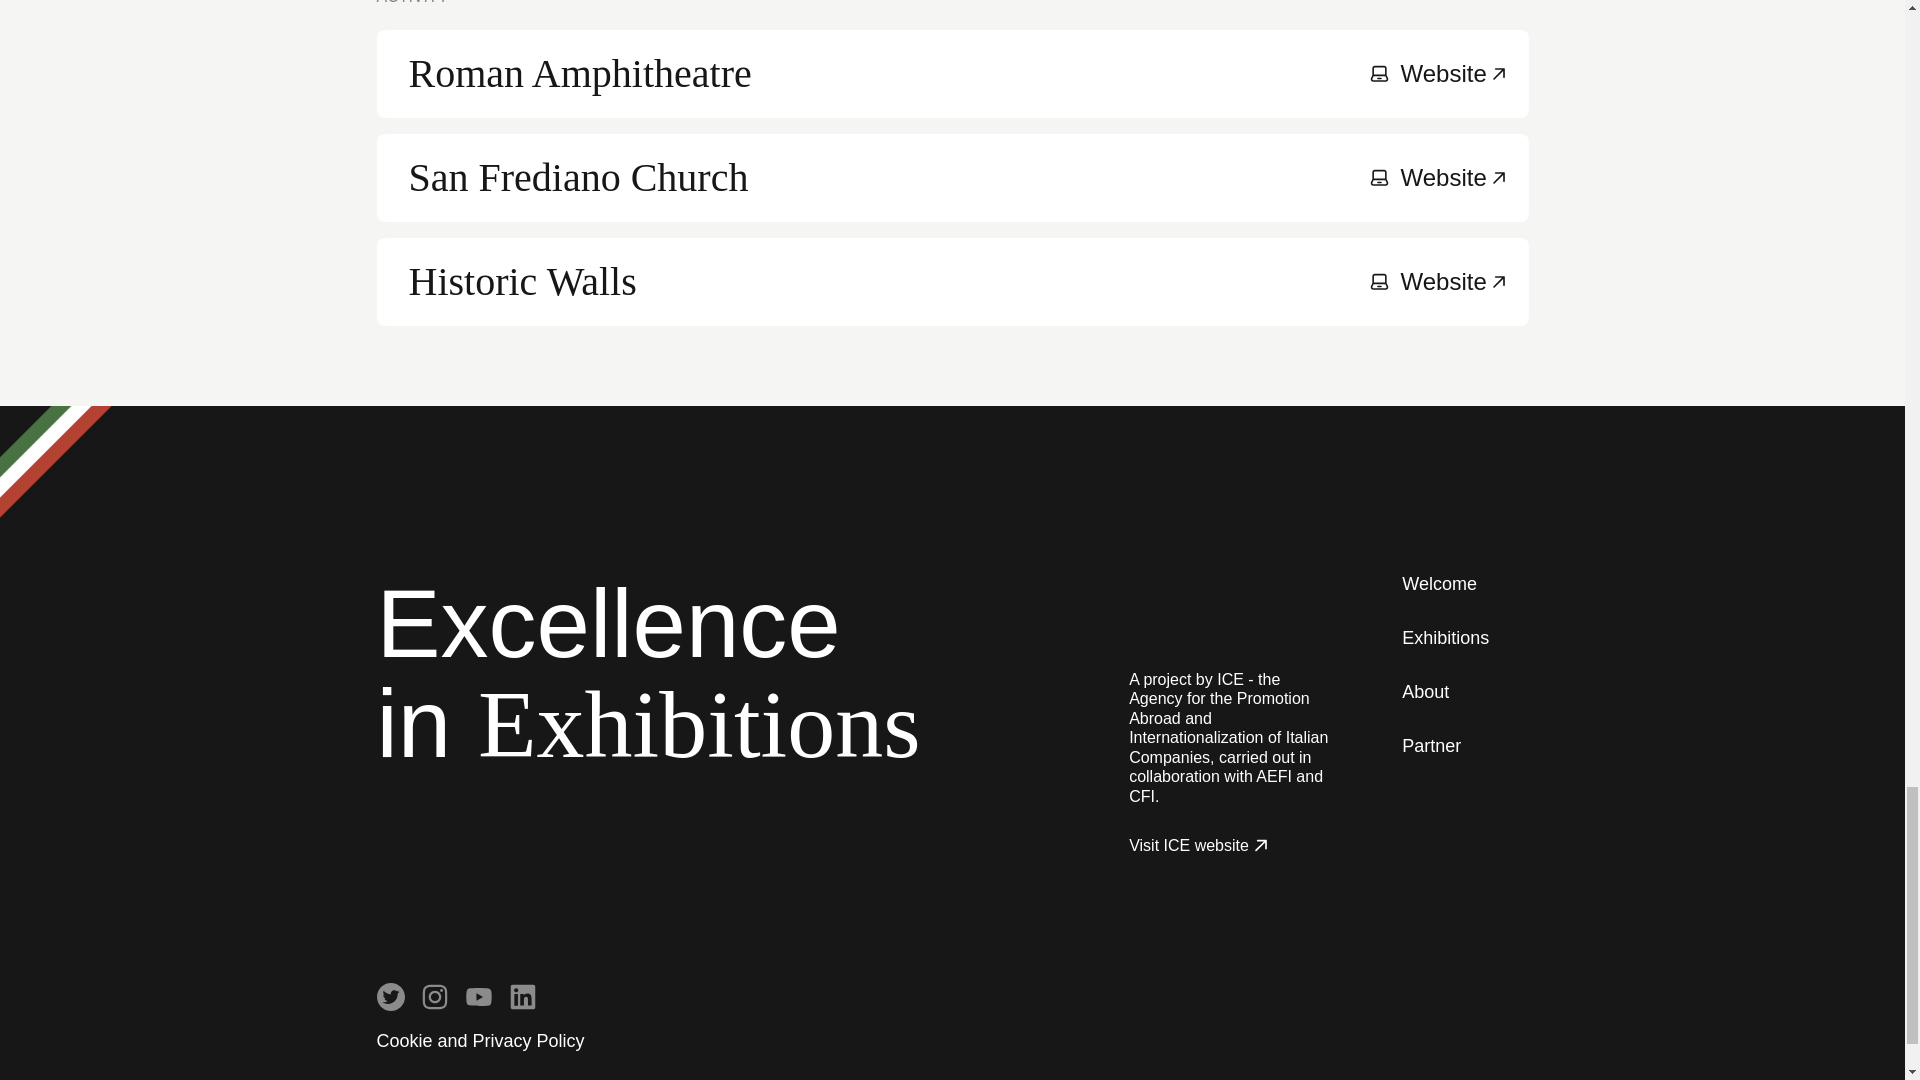 The height and width of the screenshot is (1080, 1920). Describe the element at coordinates (522, 996) in the screenshot. I see `Linkedin` at that location.